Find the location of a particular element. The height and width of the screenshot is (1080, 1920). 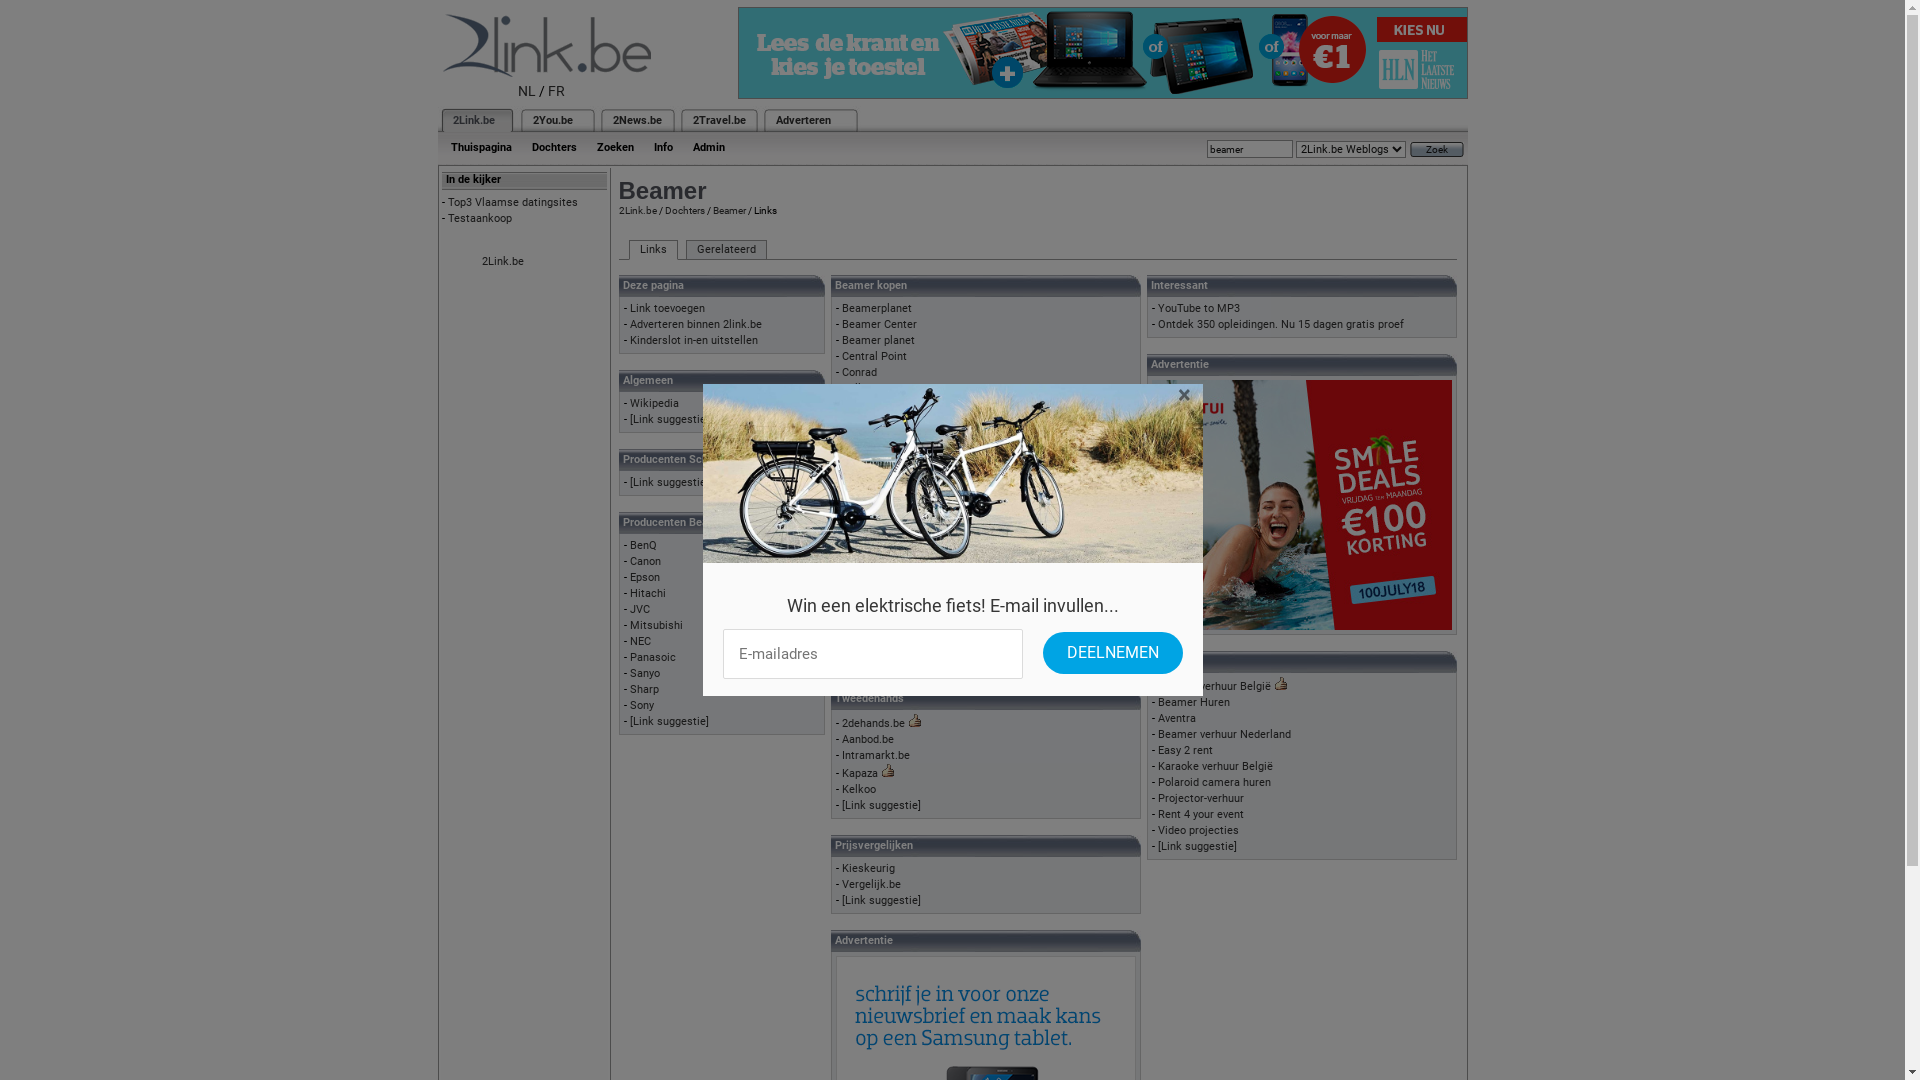

2Link.be is located at coordinates (503, 262).